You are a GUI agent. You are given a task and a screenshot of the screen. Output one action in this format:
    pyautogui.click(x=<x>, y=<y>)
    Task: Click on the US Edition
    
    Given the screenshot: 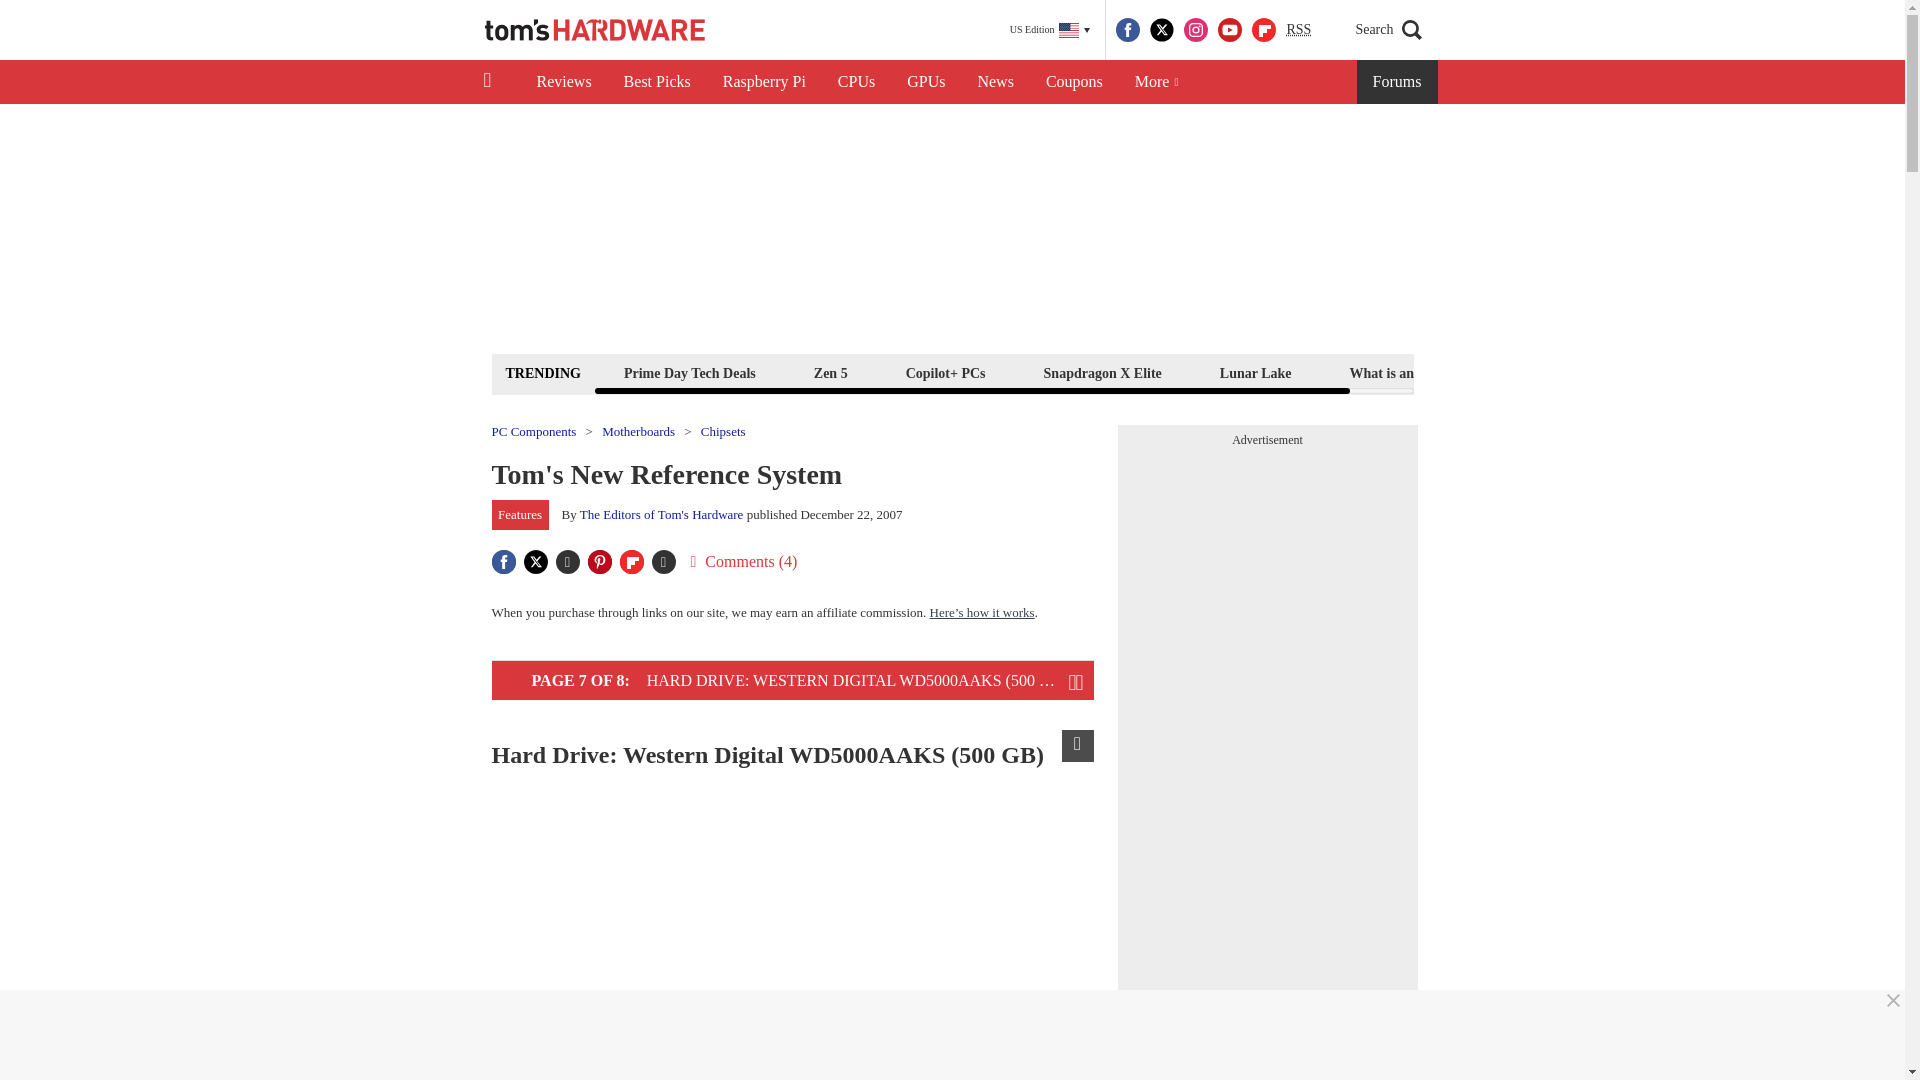 What is the action you would take?
    pyautogui.click(x=1050, y=30)
    